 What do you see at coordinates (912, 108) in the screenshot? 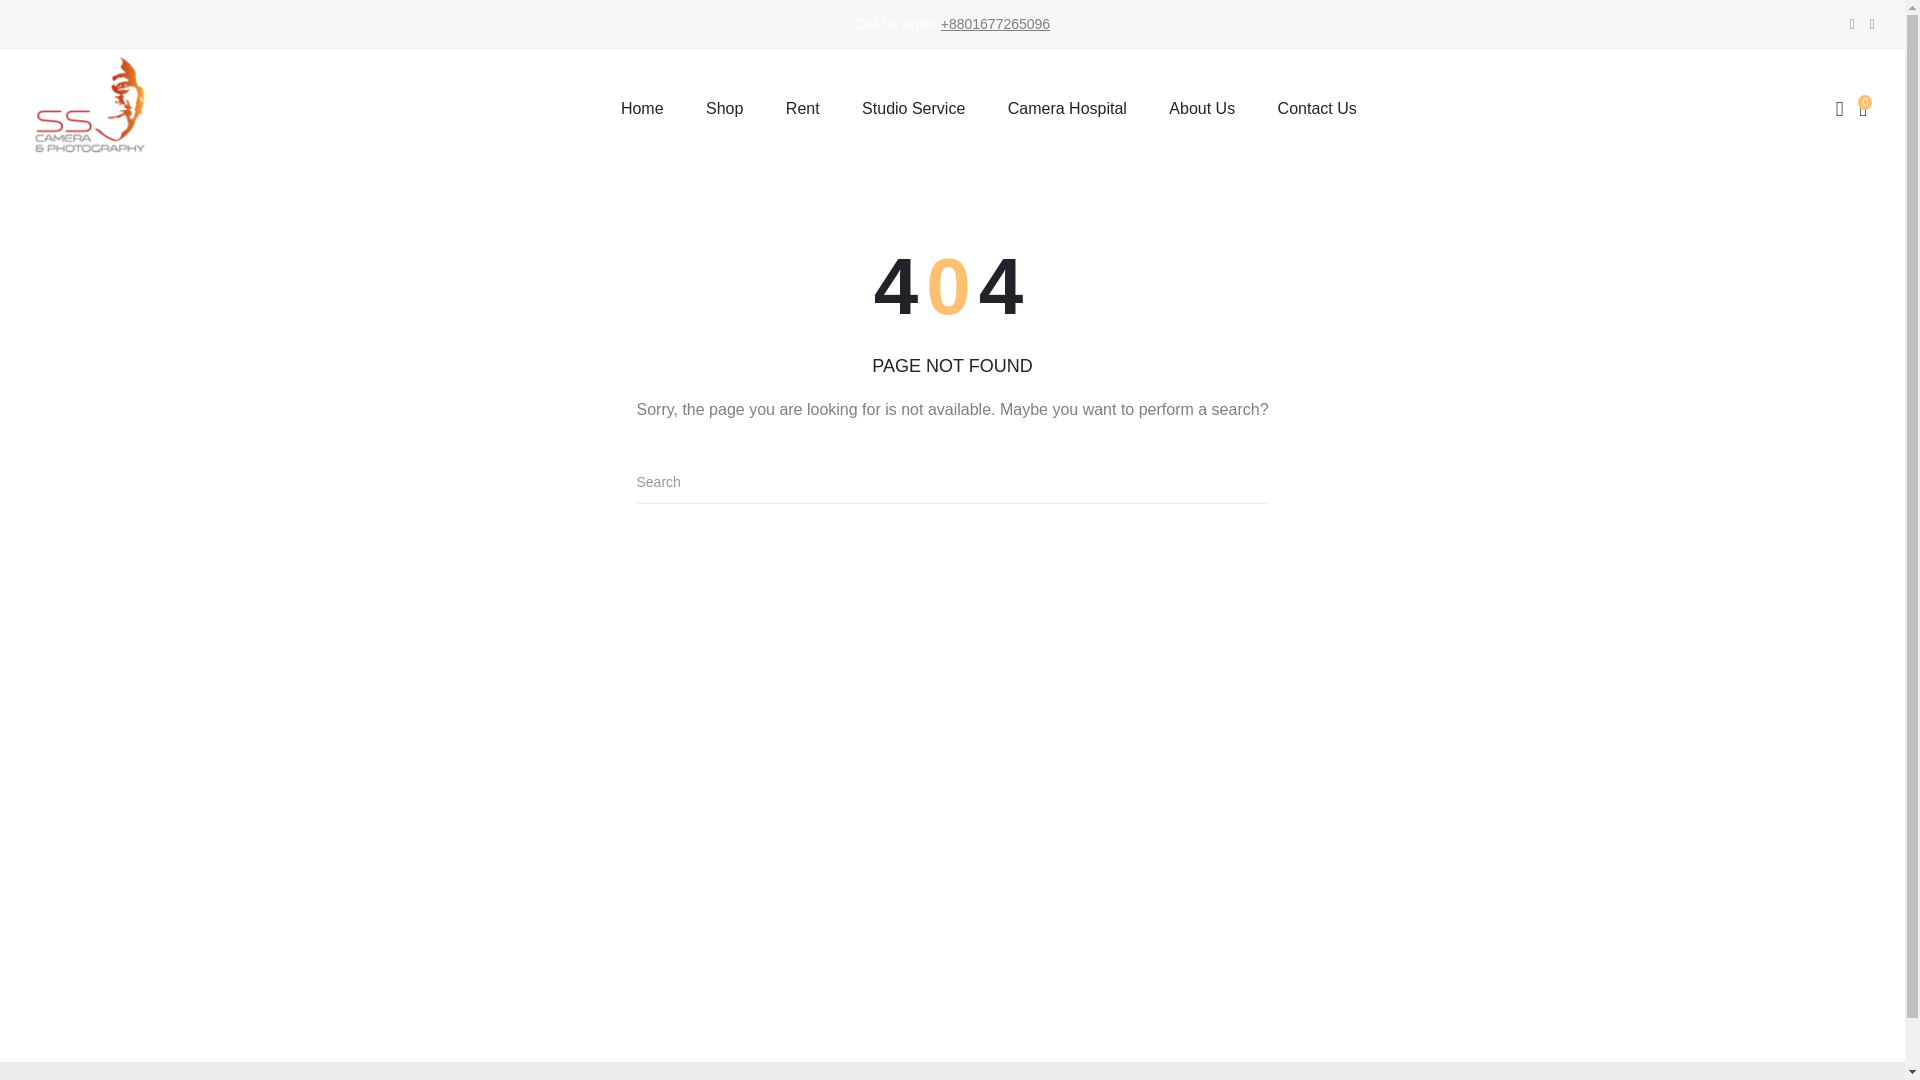
I see `Studio Service` at bounding box center [912, 108].